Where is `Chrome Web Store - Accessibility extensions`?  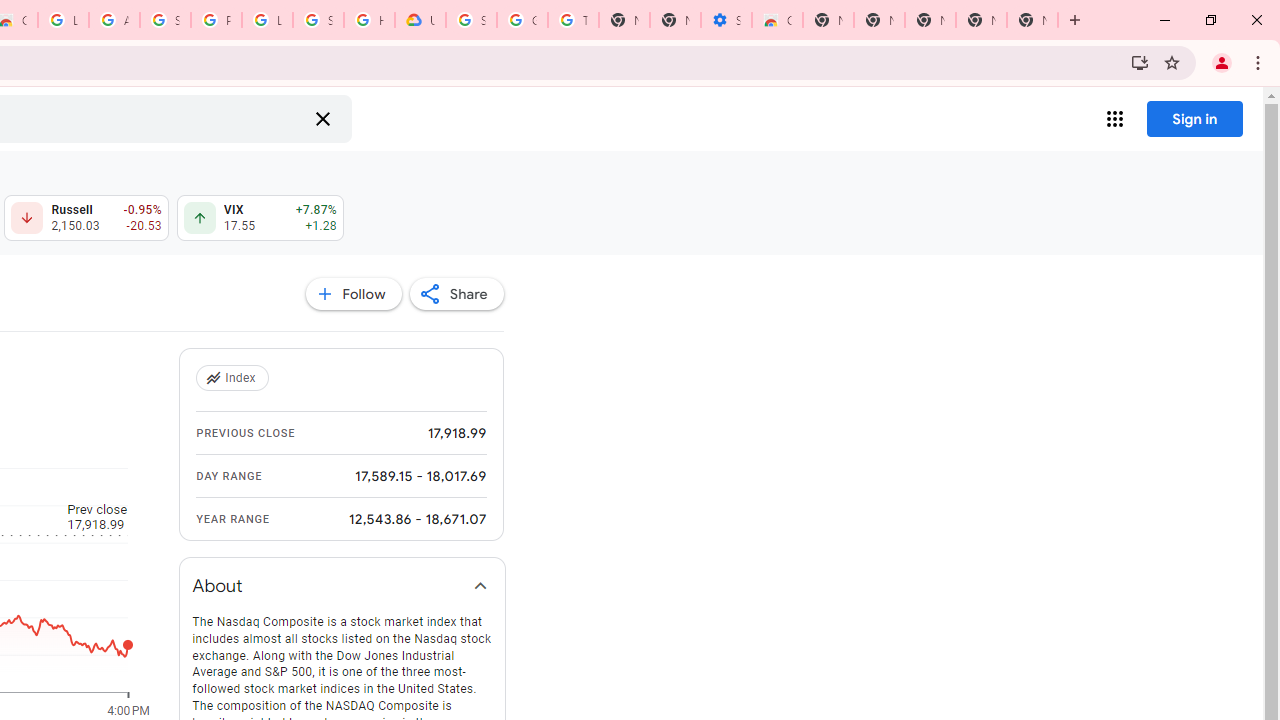
Chrome Web Store - Accessibility extensions is located at coordinates (776, 20).